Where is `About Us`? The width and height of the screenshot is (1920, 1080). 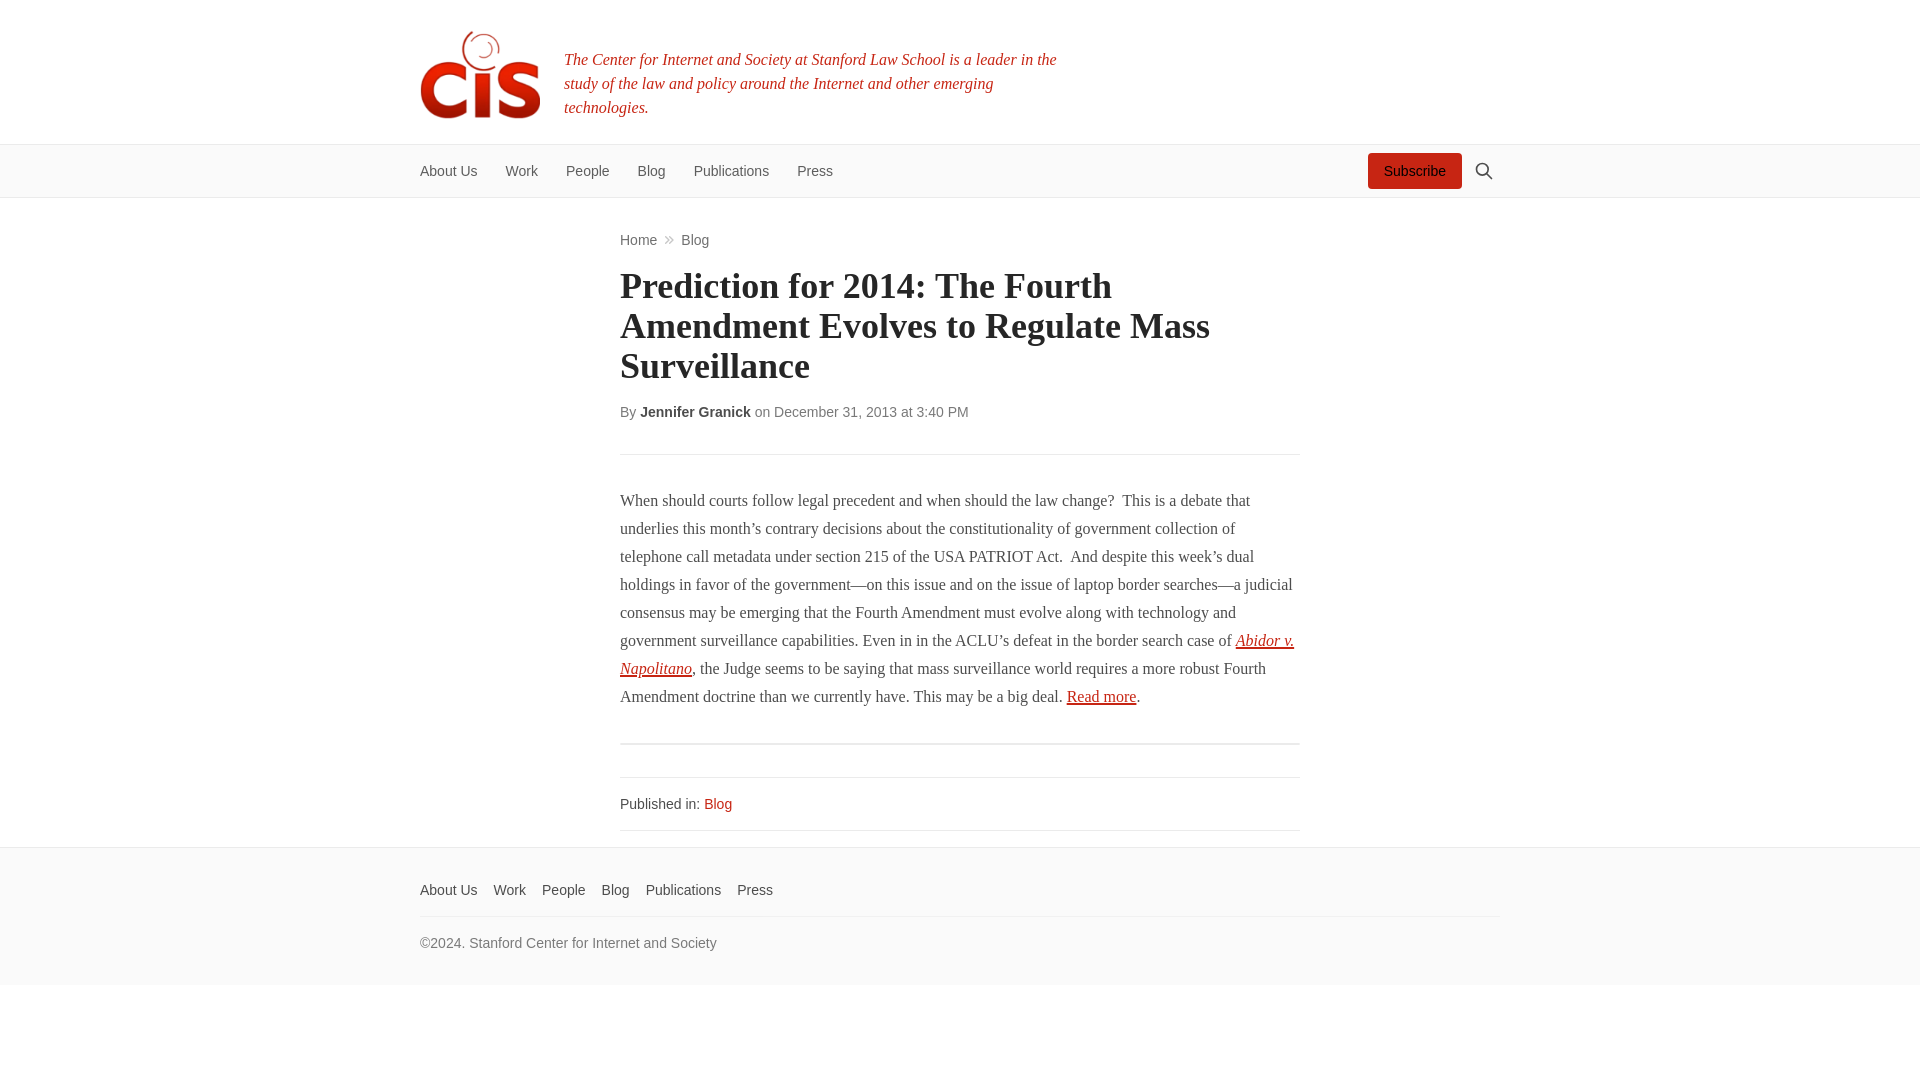 About Us is located at coordinates (454, 171).